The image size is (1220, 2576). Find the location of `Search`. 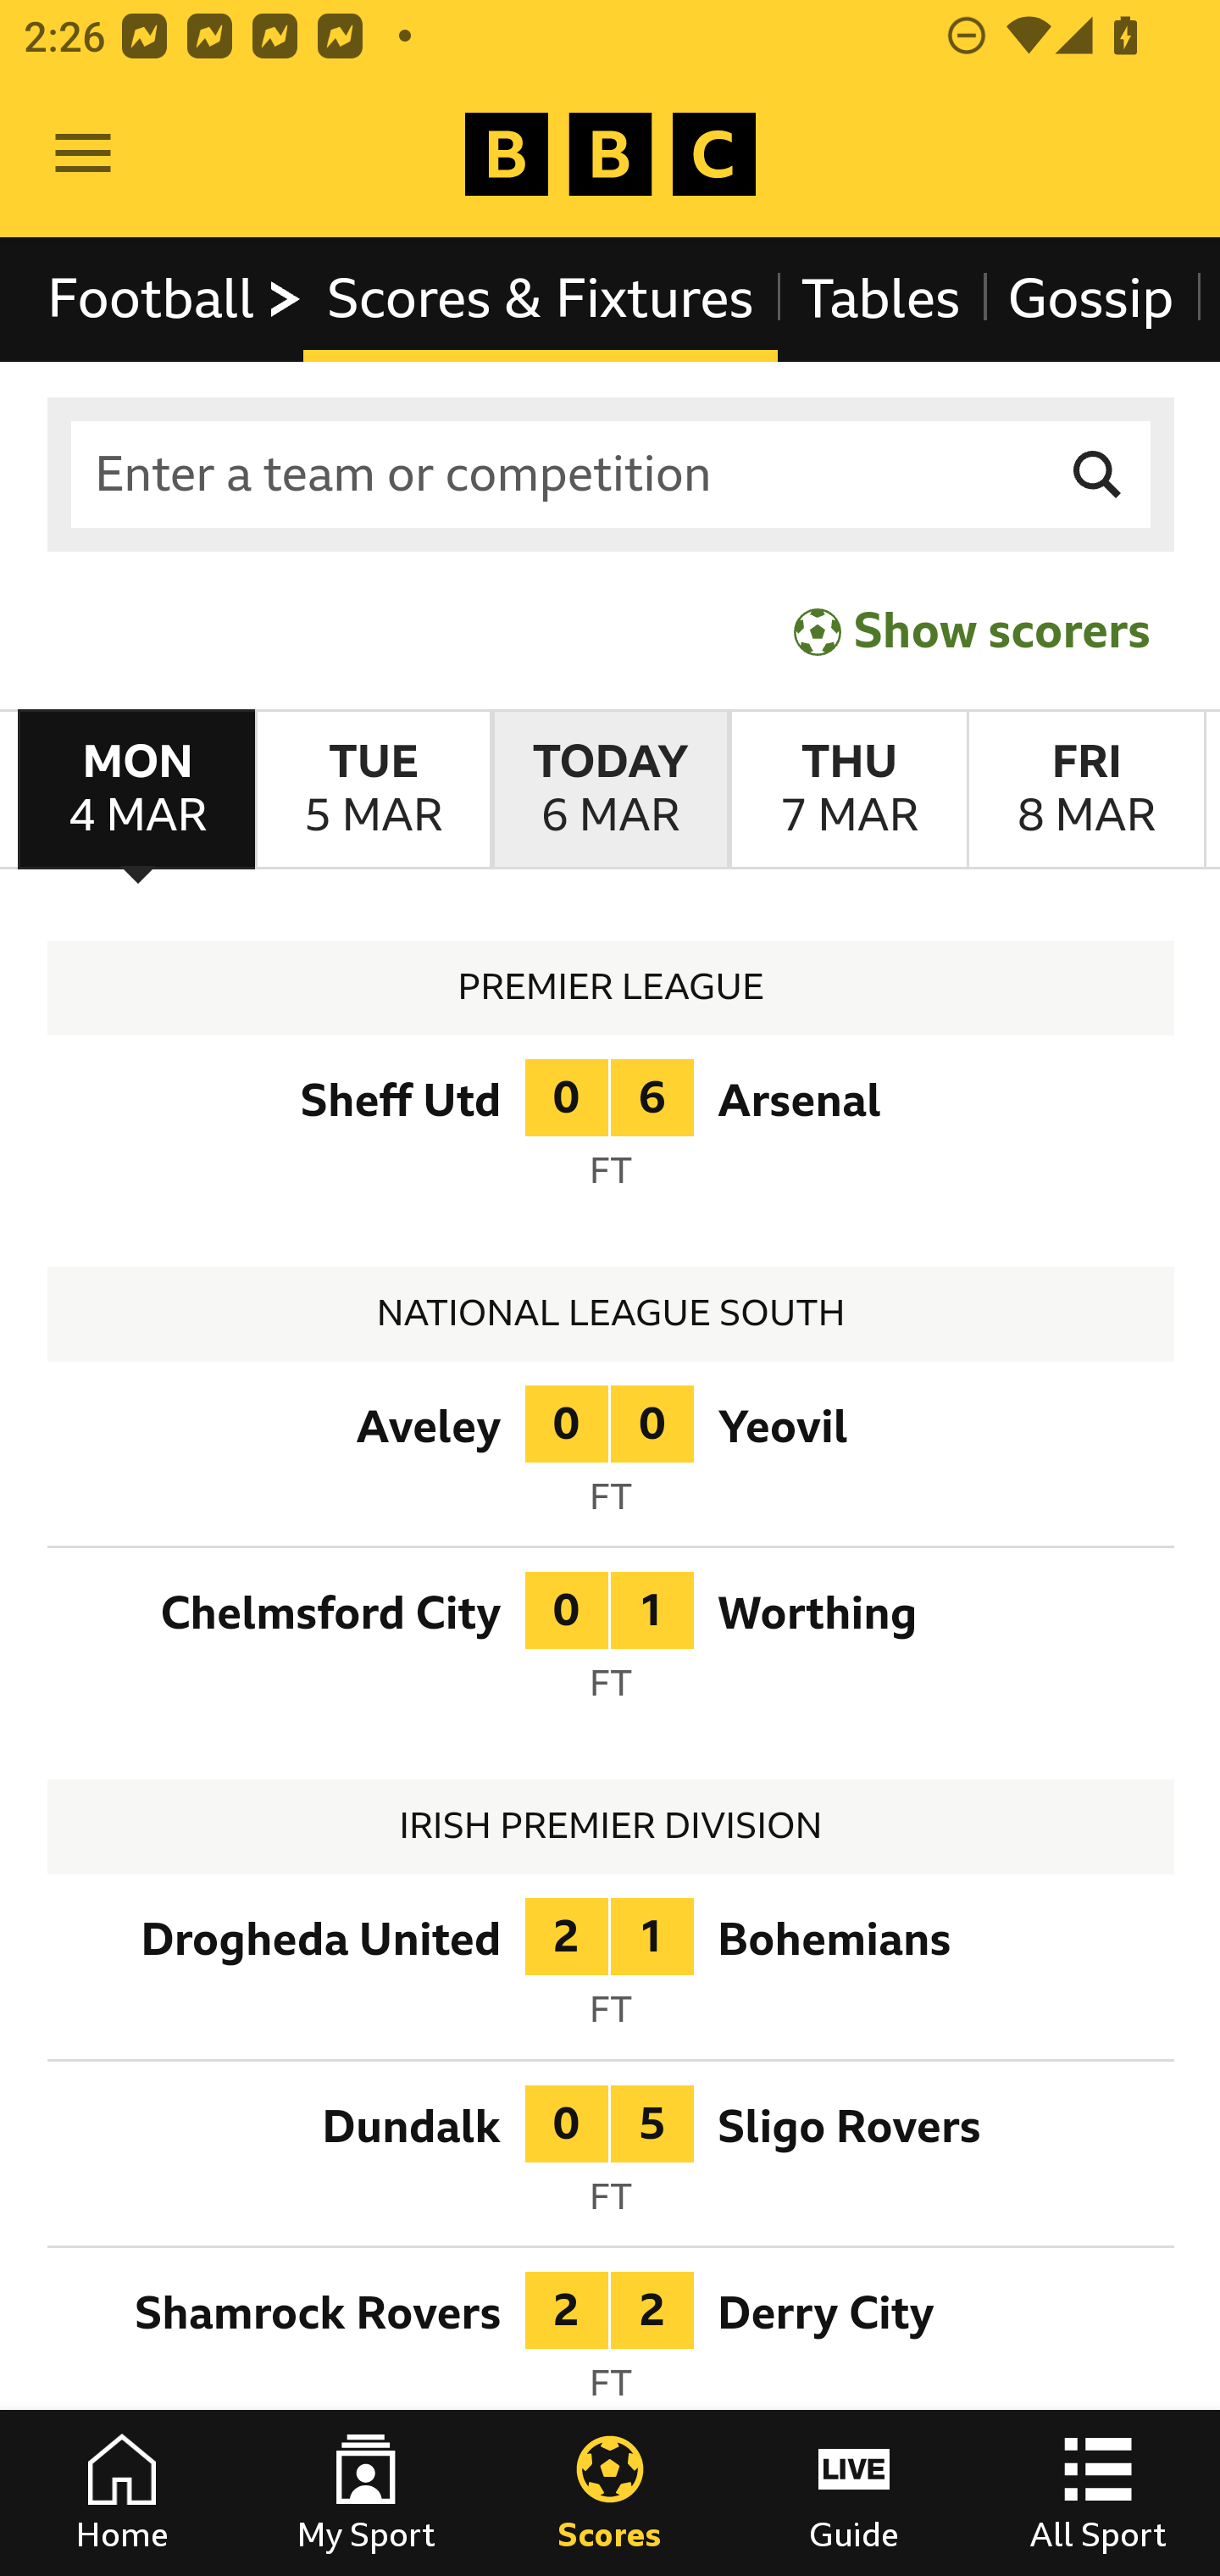

Search is located at coordinates (1098, 475).